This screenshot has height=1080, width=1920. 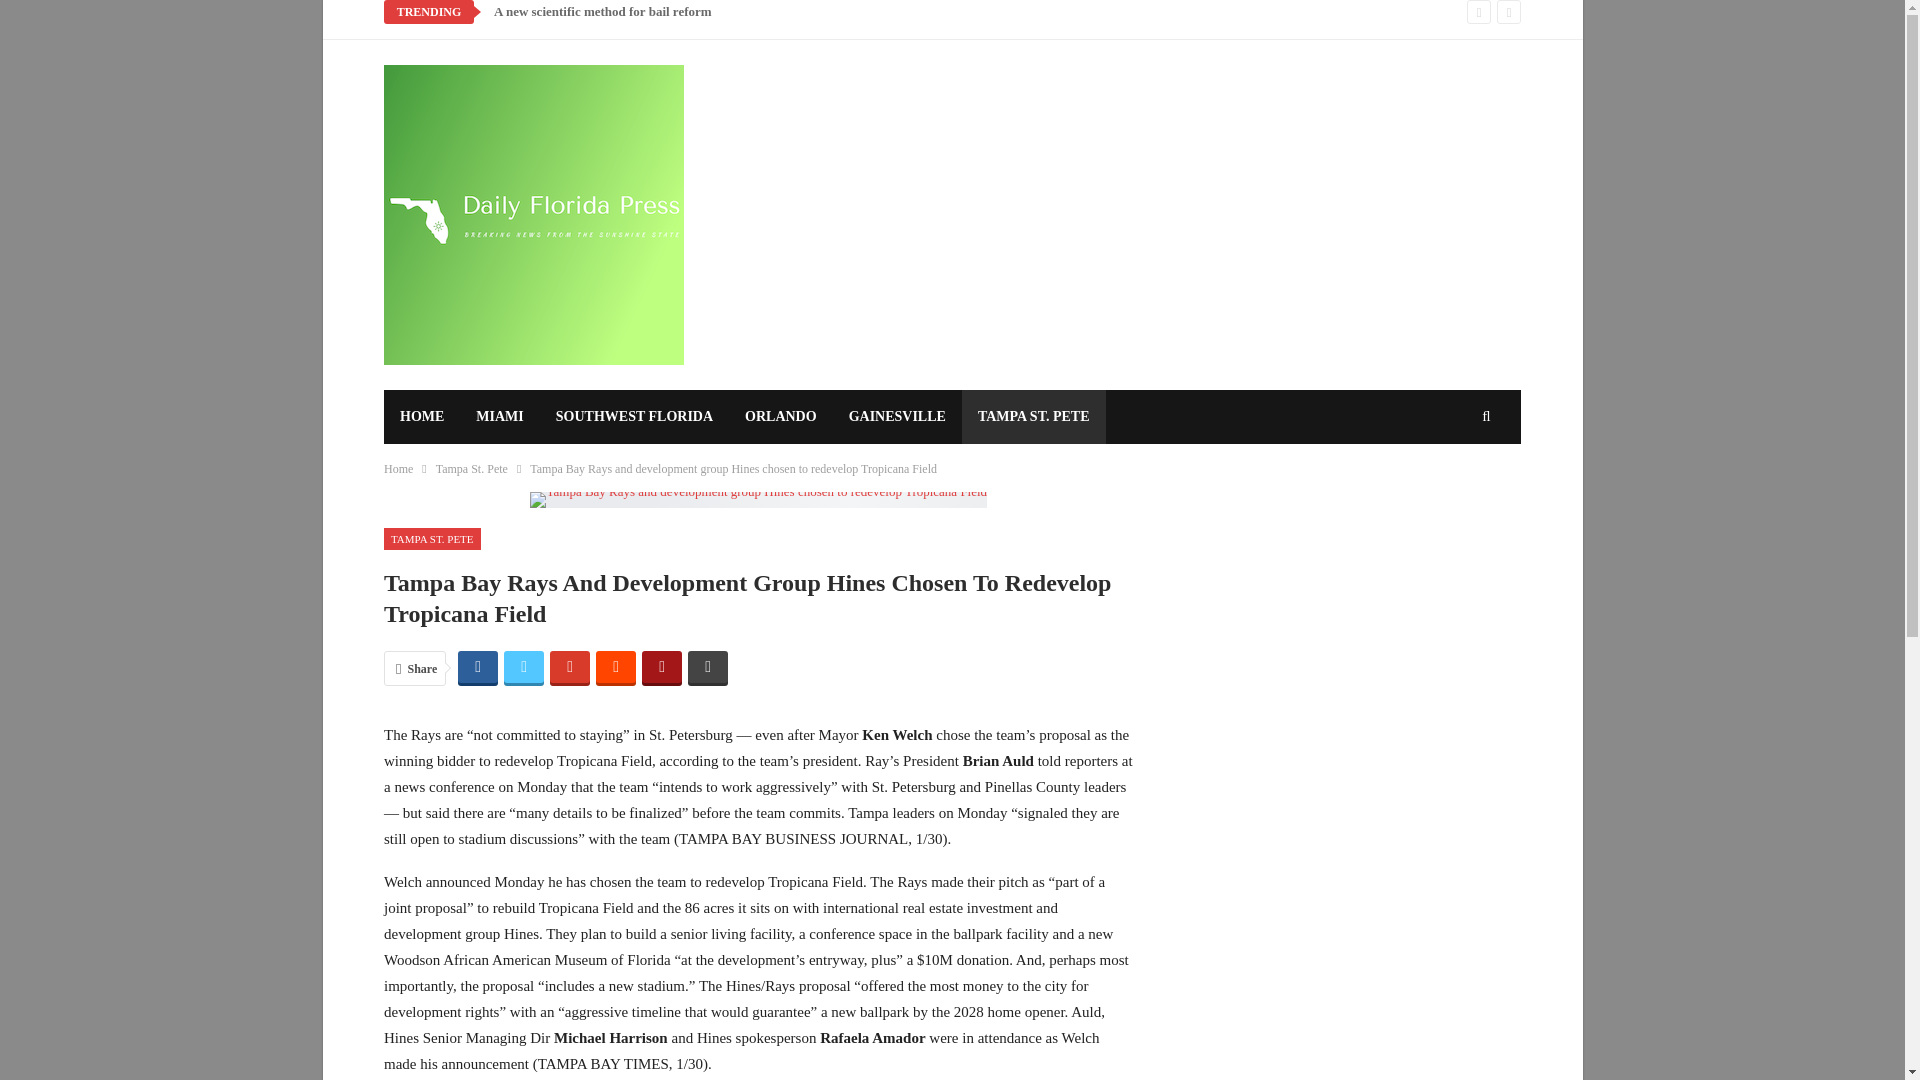 I want to click on GAINESVILLE, so click(x=897, y=416).